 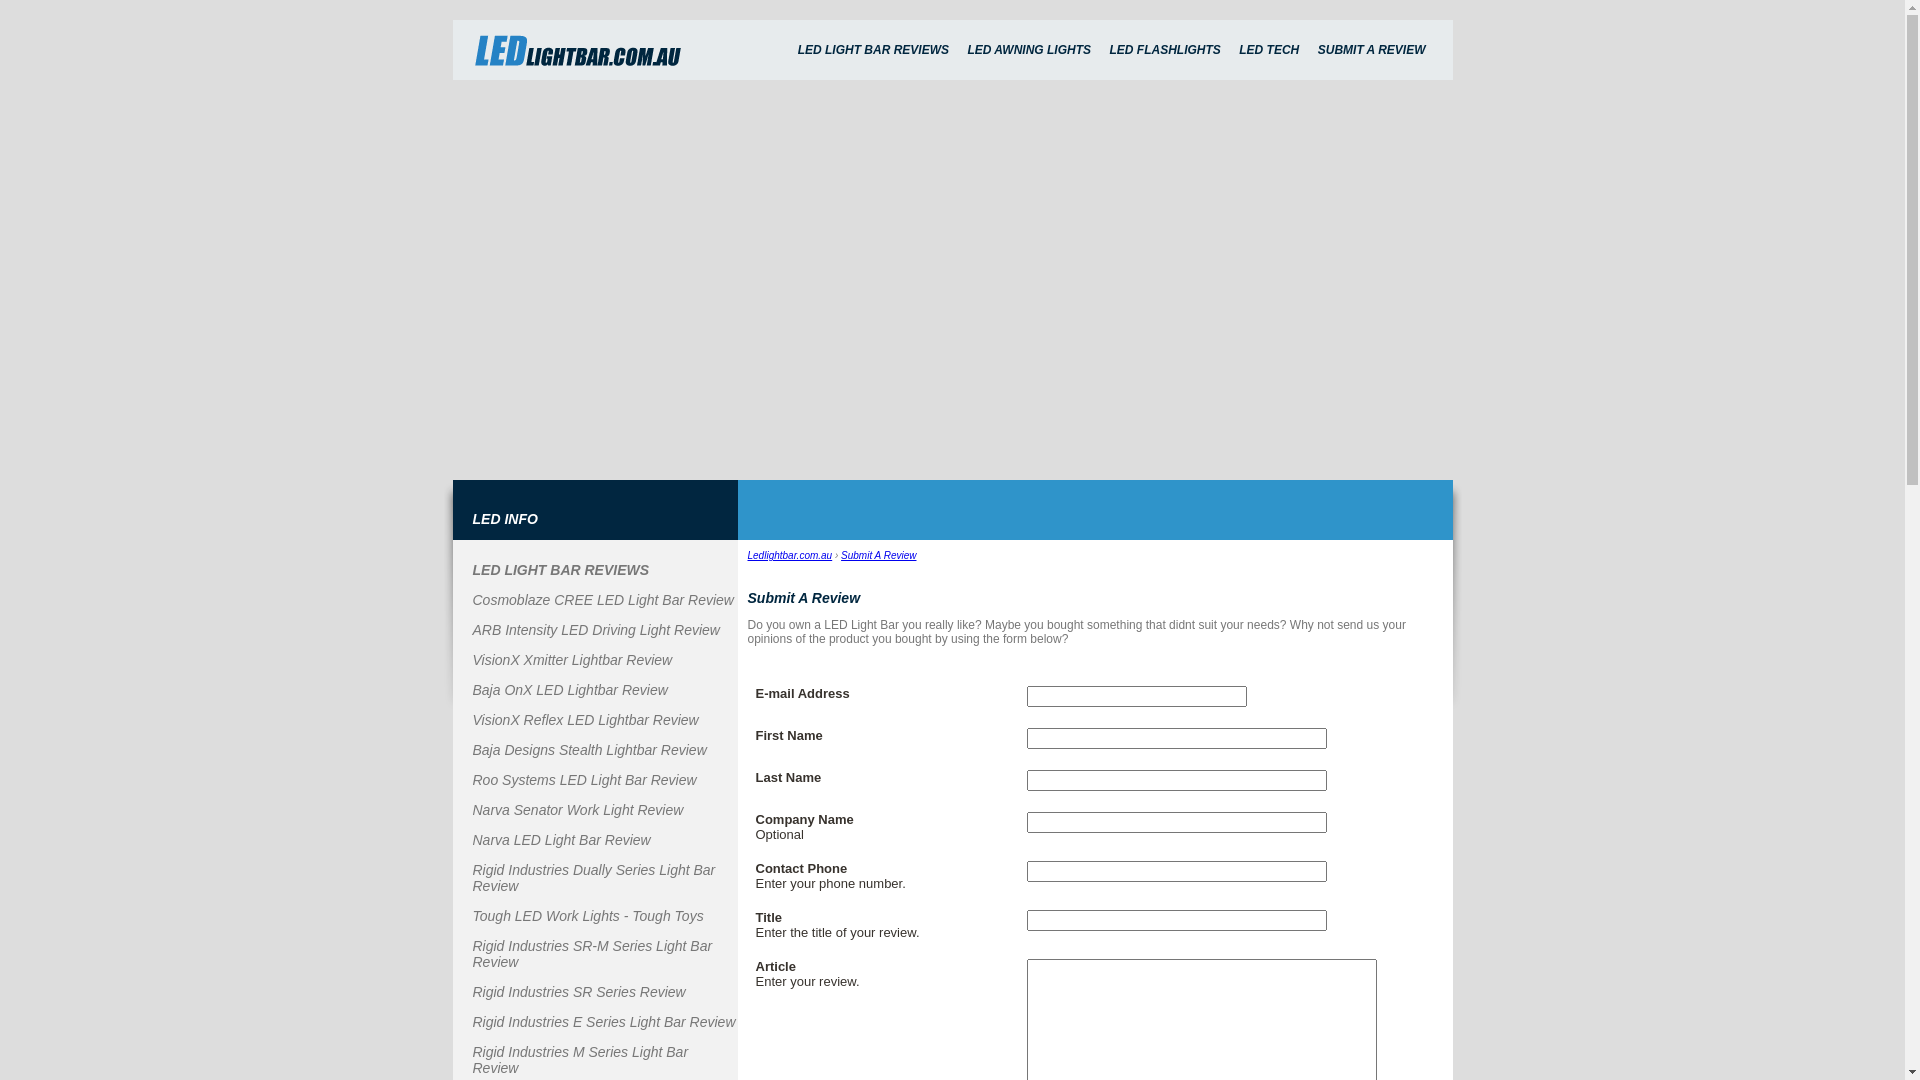 What do you see at coordinates (878, 556) in the screenshot?
I see `Submit A Review` at bounding box center [878, 556].